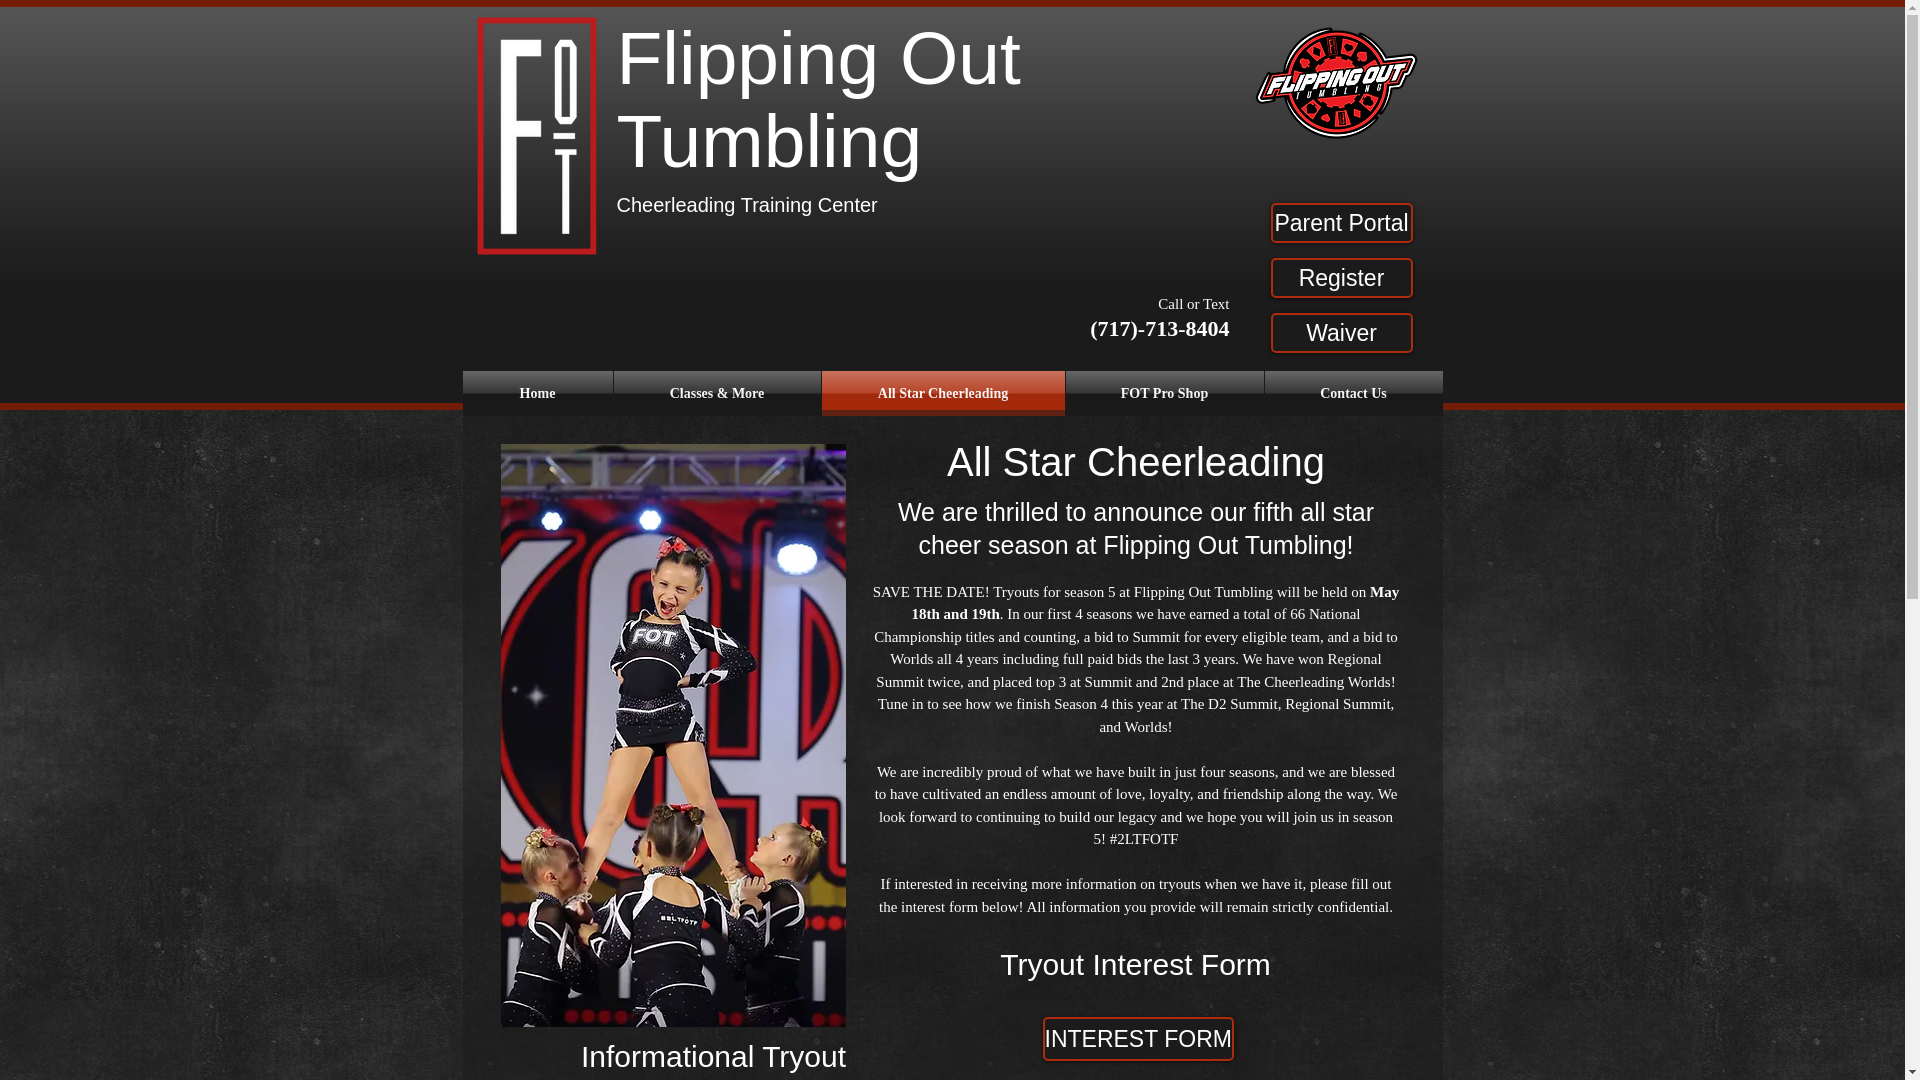 This screenshot has height=1080, width=1920. I want to click on Contact Us, so click(1352, 393).